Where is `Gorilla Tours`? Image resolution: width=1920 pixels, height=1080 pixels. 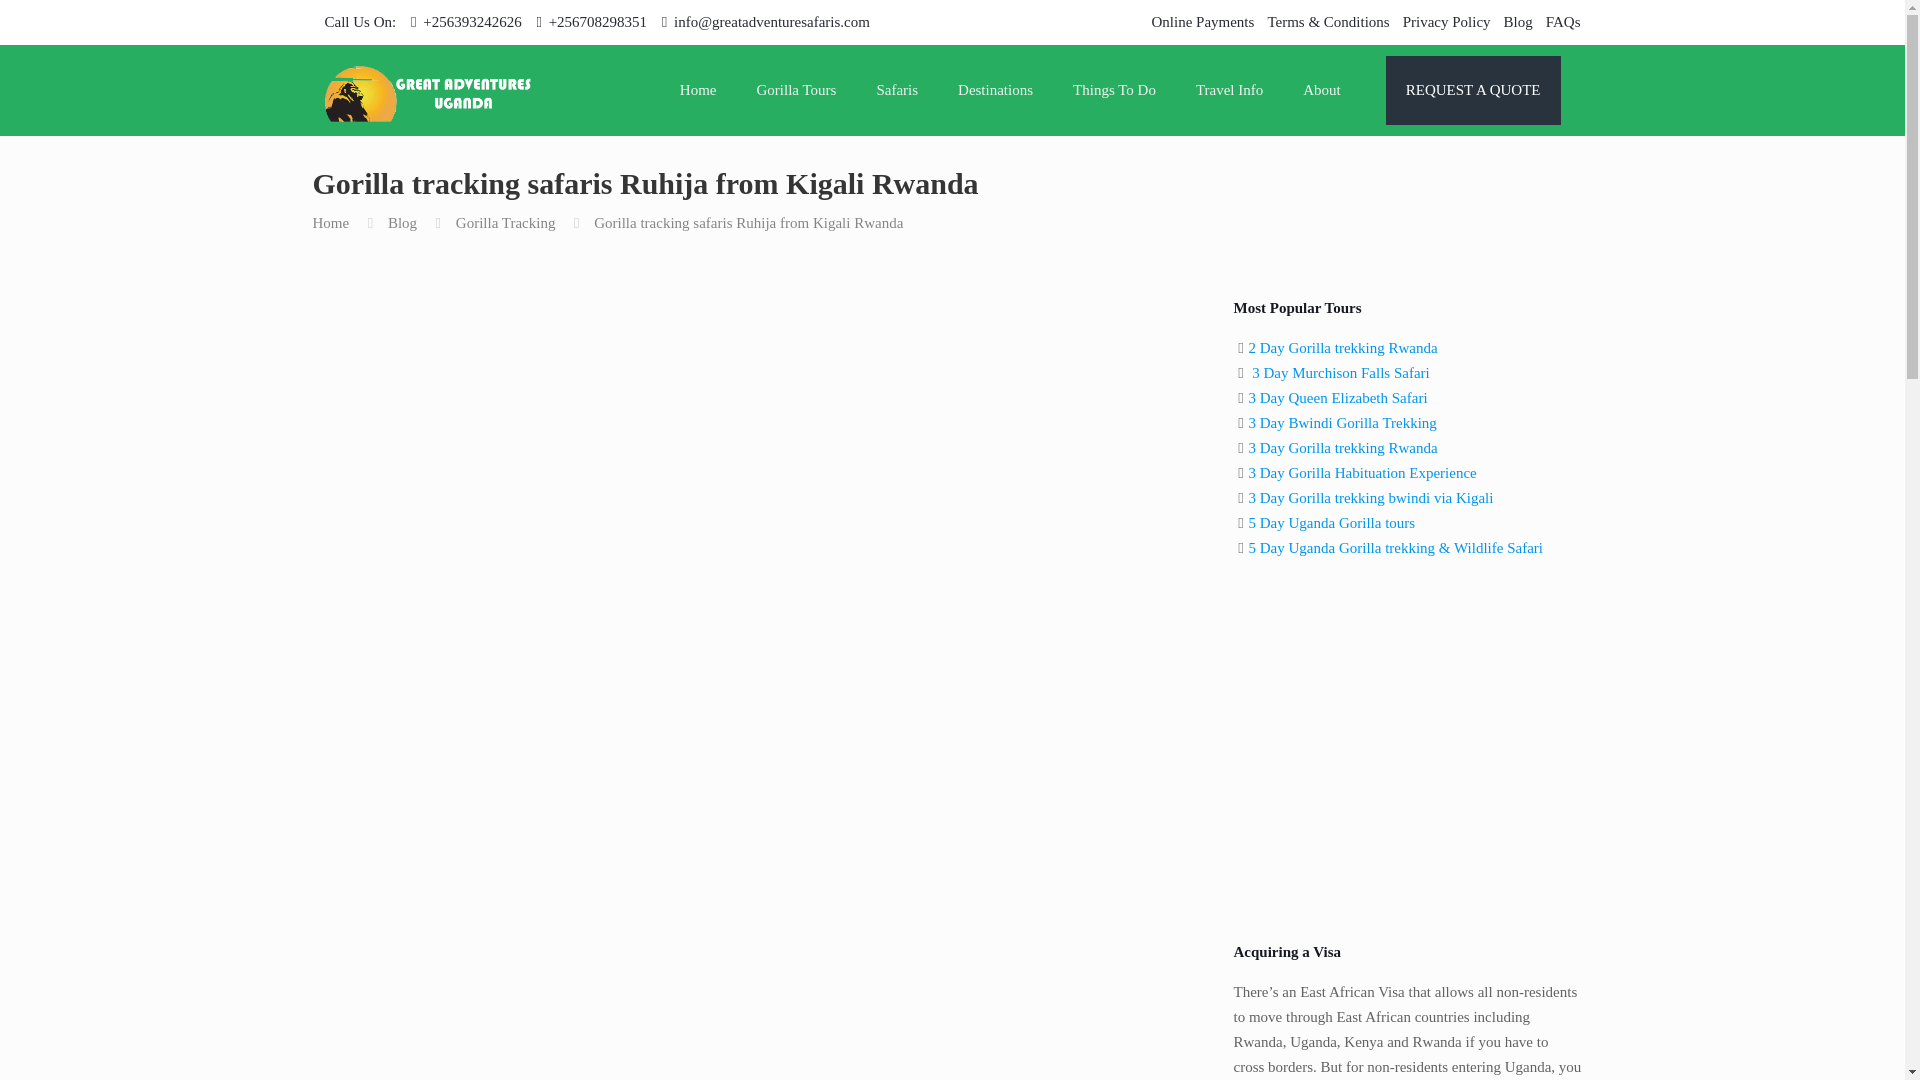
Gorilla Tours is located at coordinates (796, 90).